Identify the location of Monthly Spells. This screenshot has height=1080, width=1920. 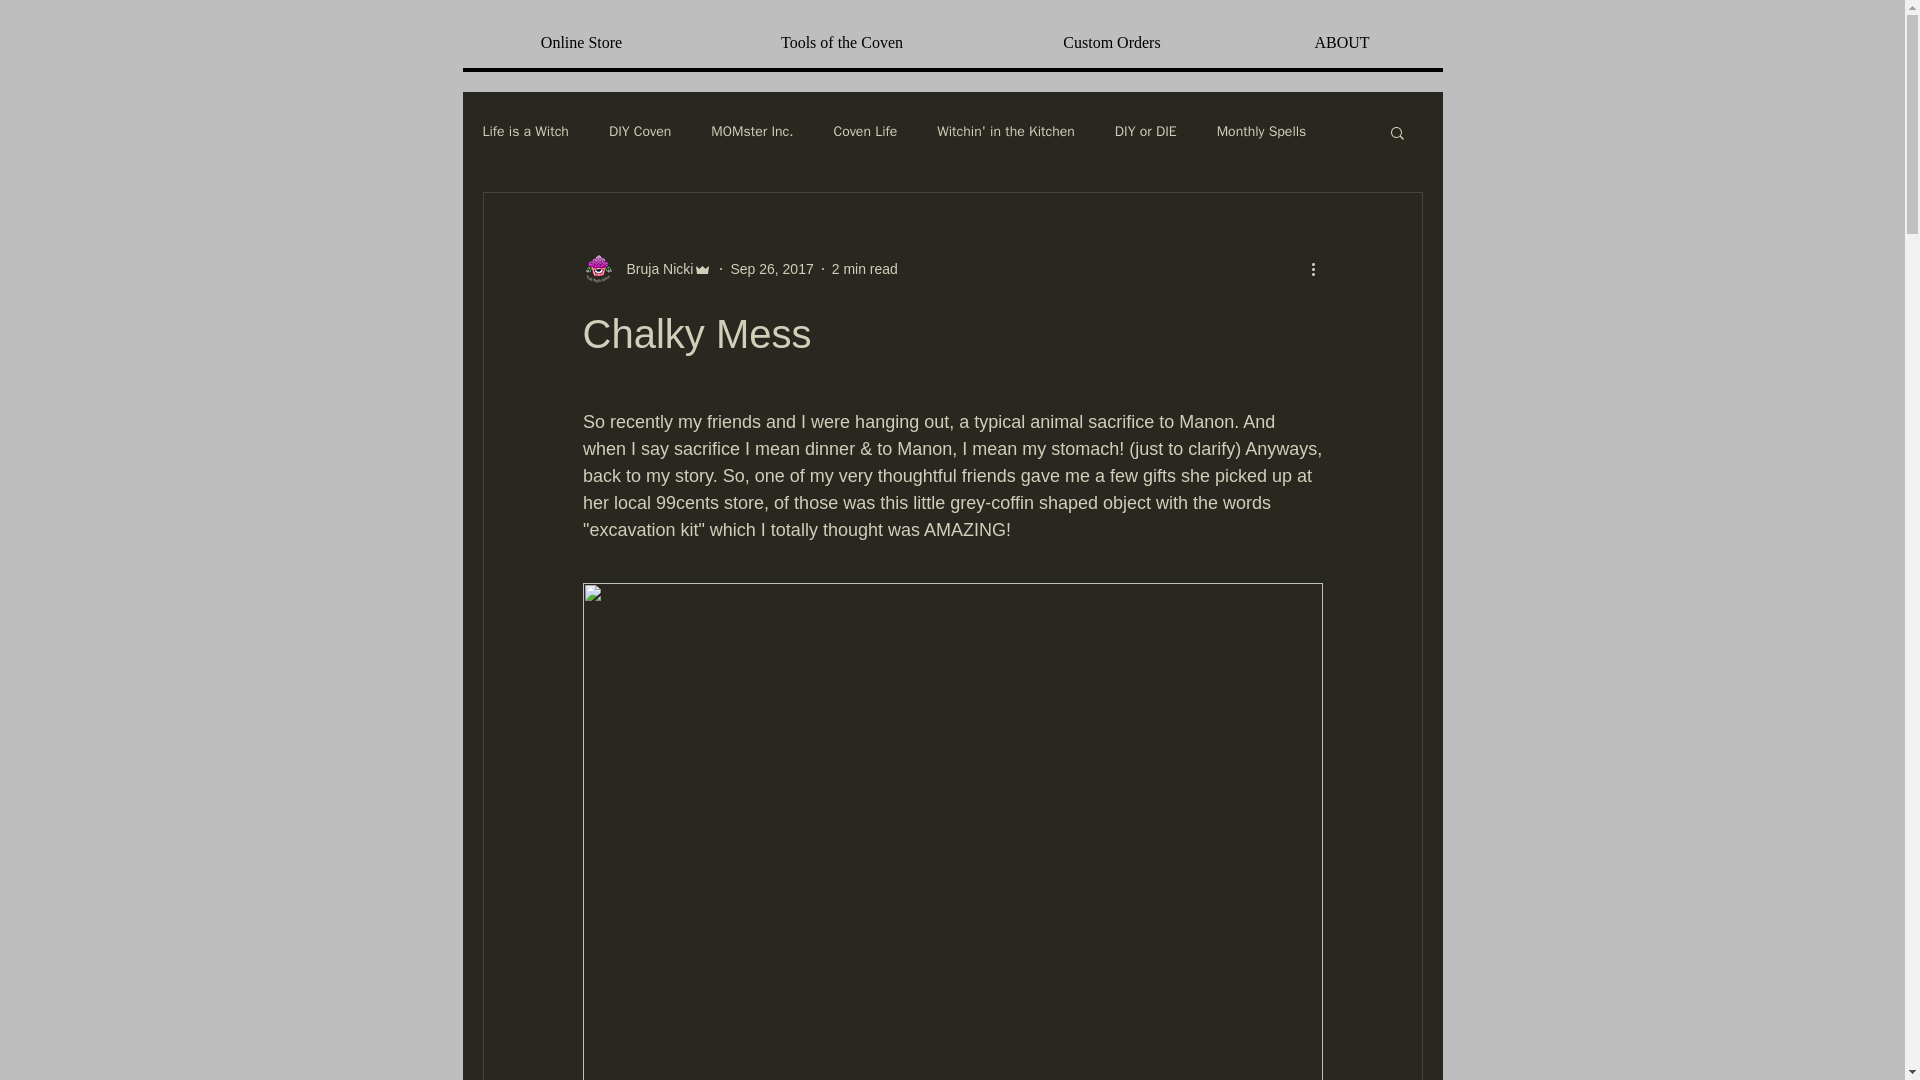
(1262, 132).